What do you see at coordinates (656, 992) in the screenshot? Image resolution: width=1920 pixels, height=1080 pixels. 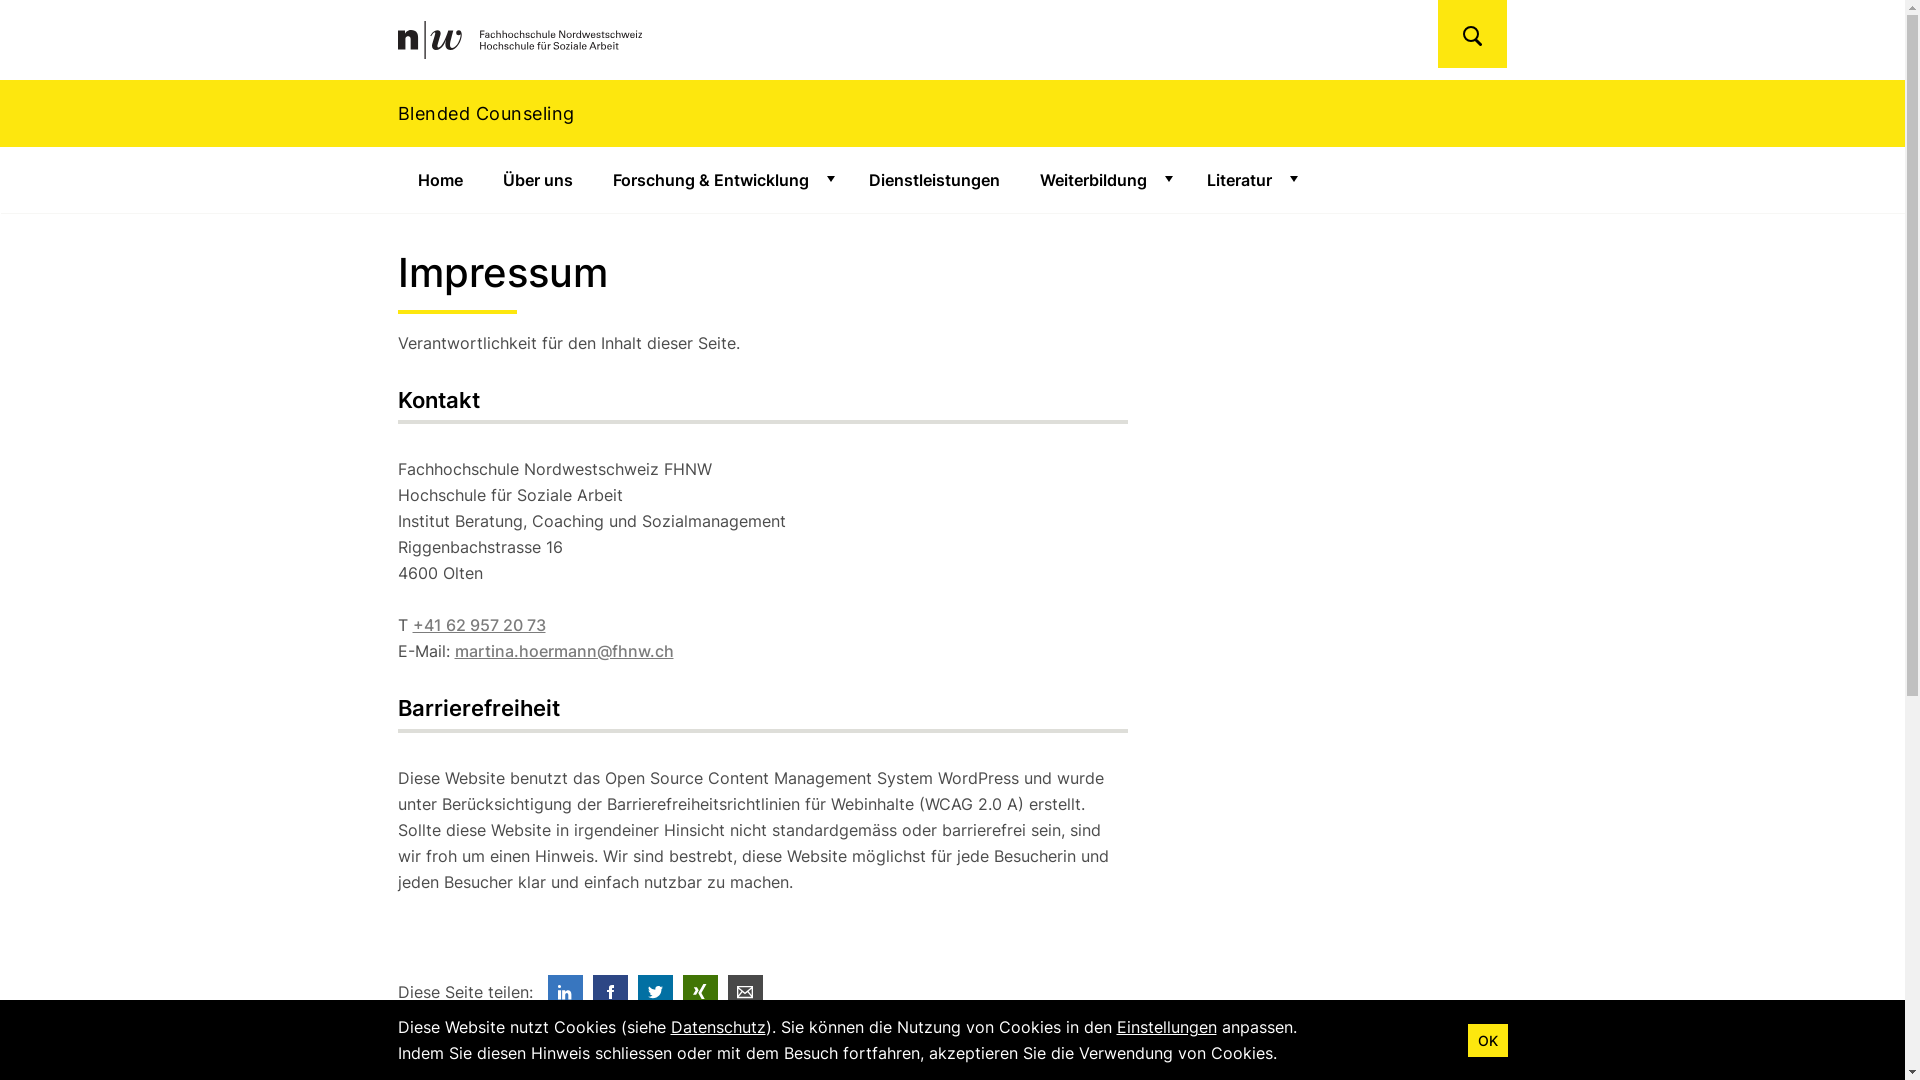 I see `Auf Twitter teilen` at bounding box center [656, 992].